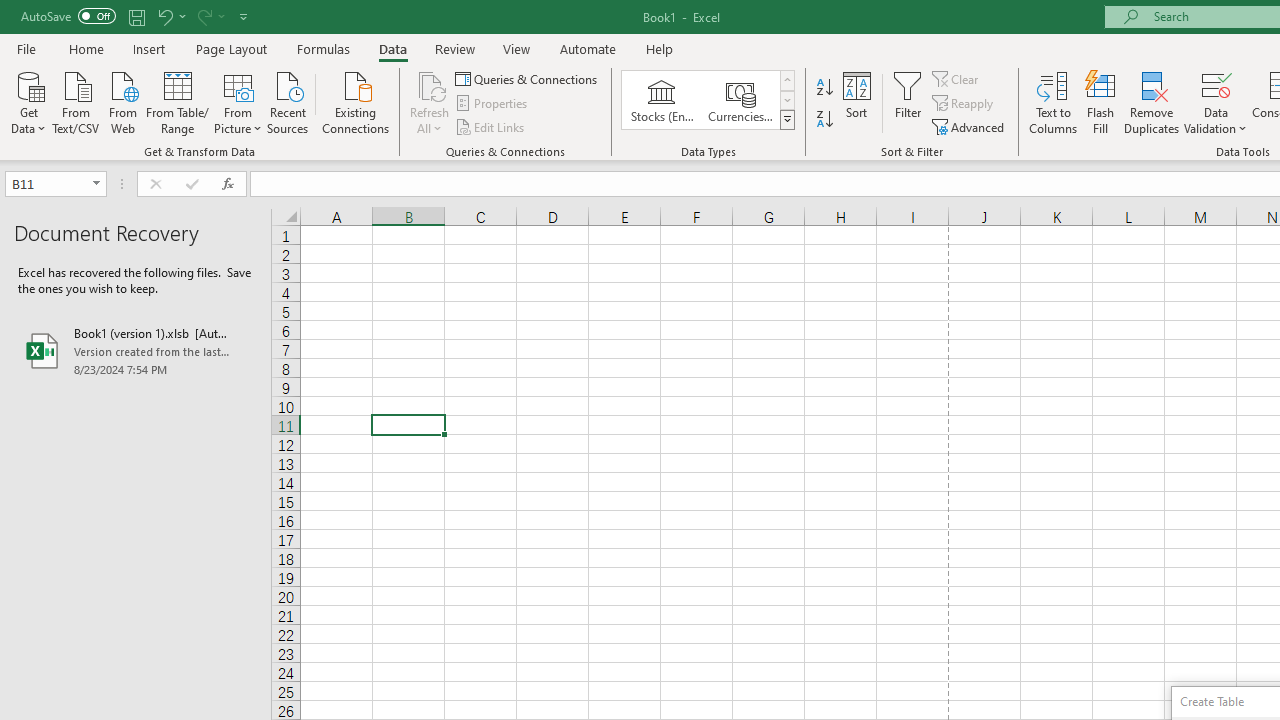 Image resolution: width=1280 pixels, height=720 pixels. What do you see at coordinates (662, 100) in the screenshot?
I see `Stocks (English)` at bounding box center [662, 100].